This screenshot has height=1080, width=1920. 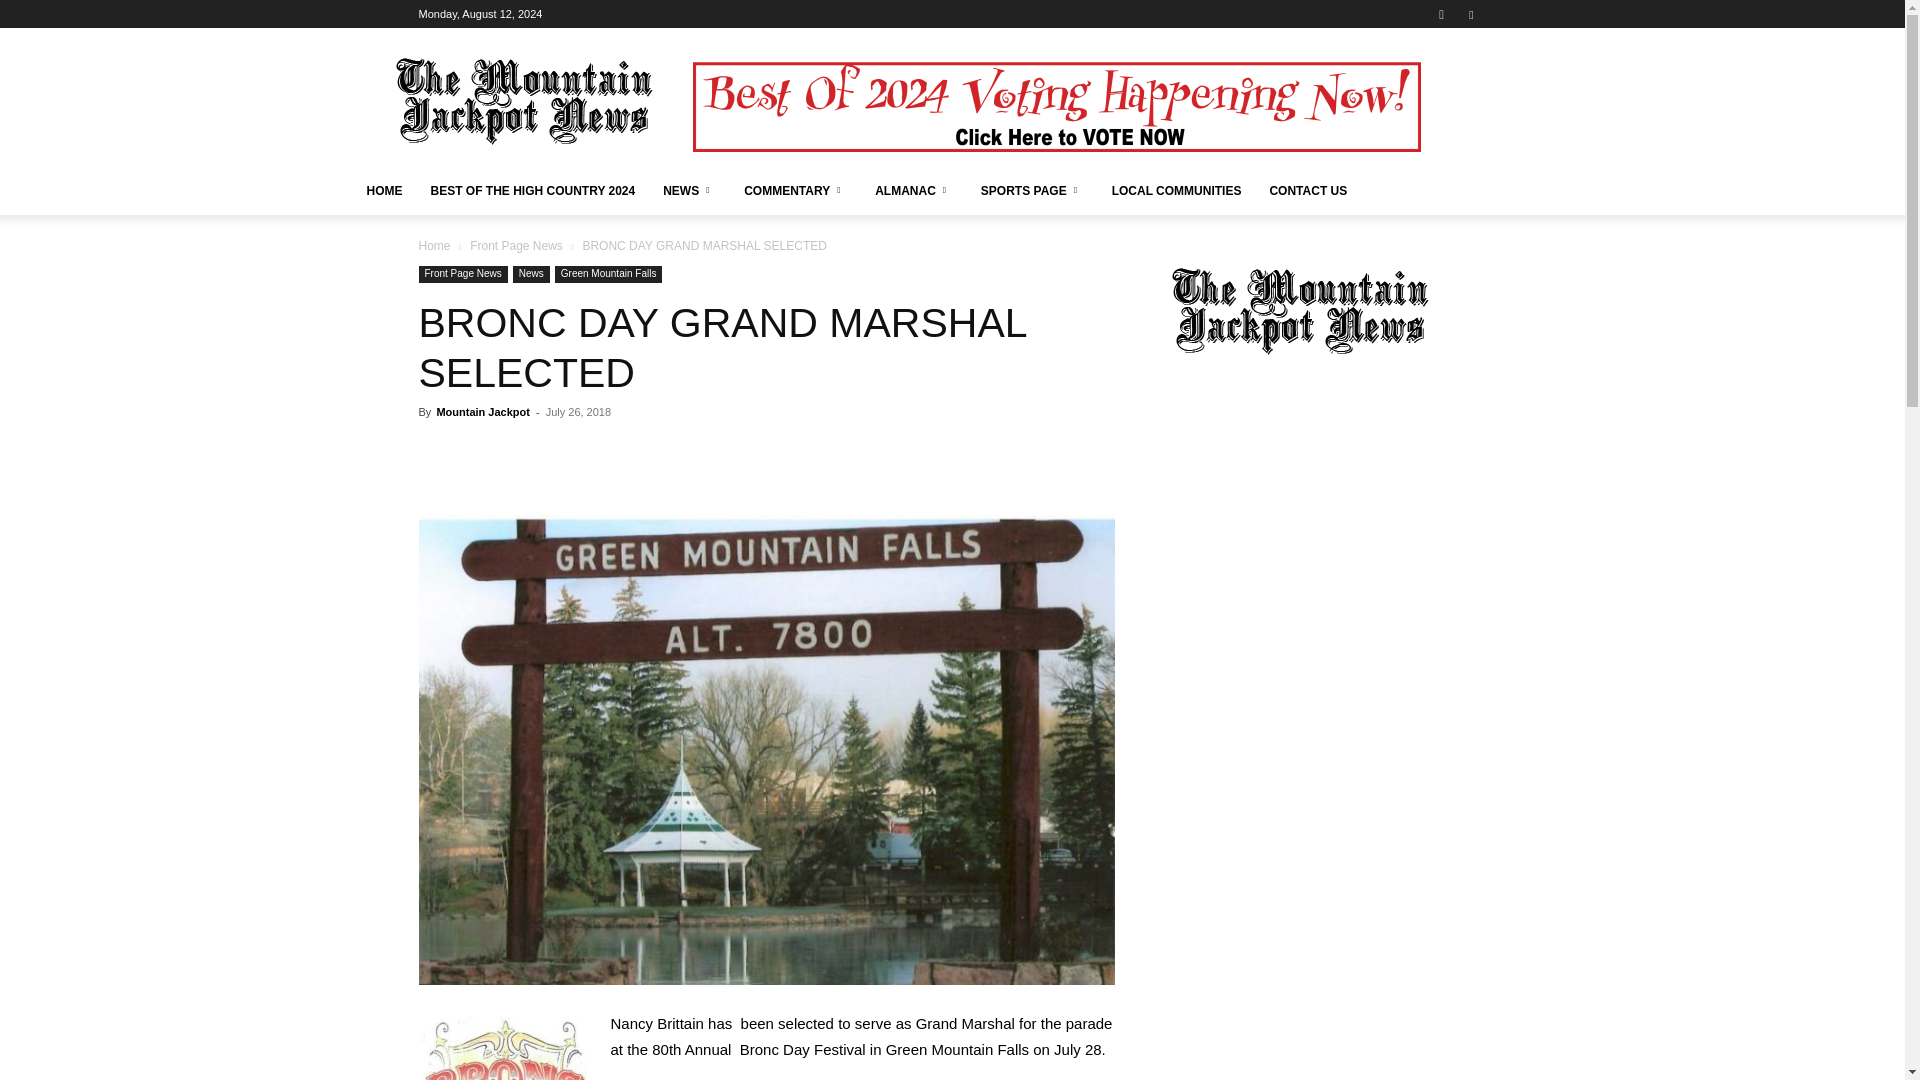 I want to click on SPORTS PAGE, so click(x=1032, y=190).